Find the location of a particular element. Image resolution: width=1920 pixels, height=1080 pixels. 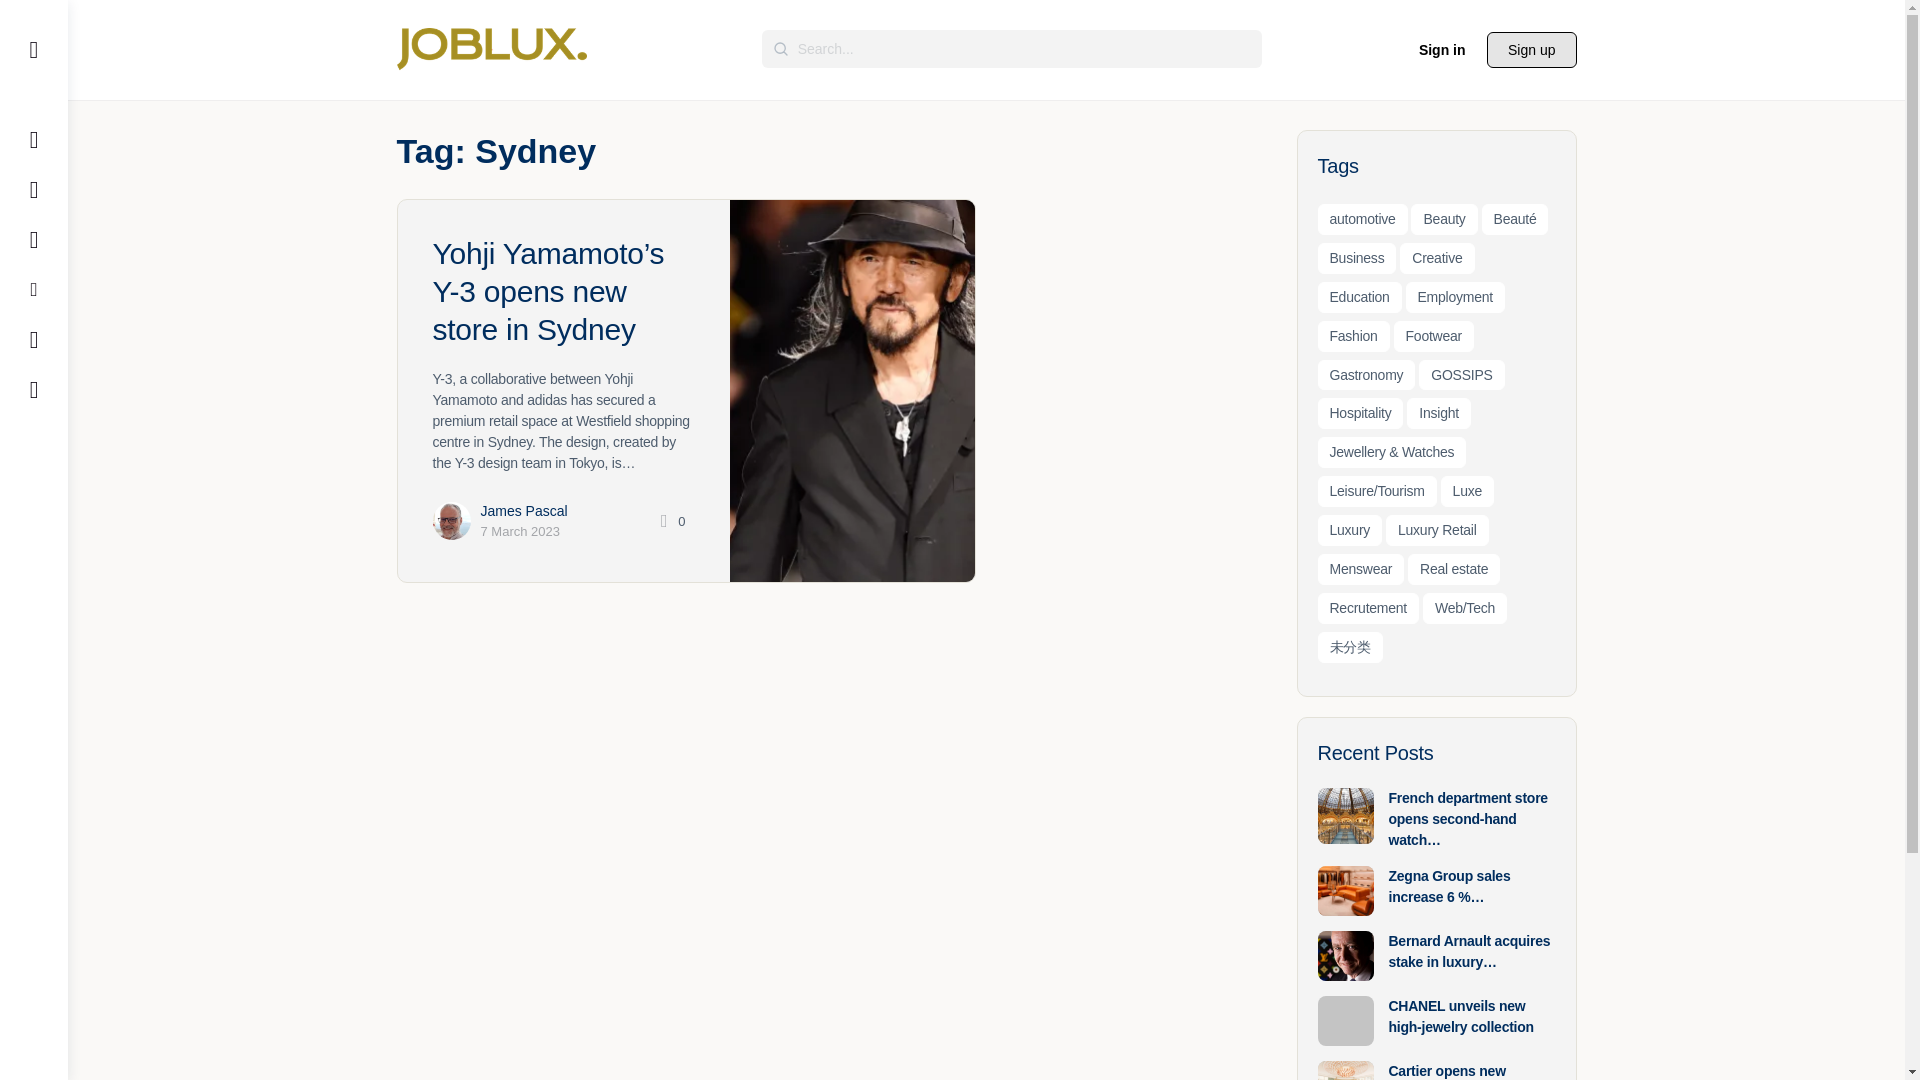

Sign in is located at coordinates (1442, 50).